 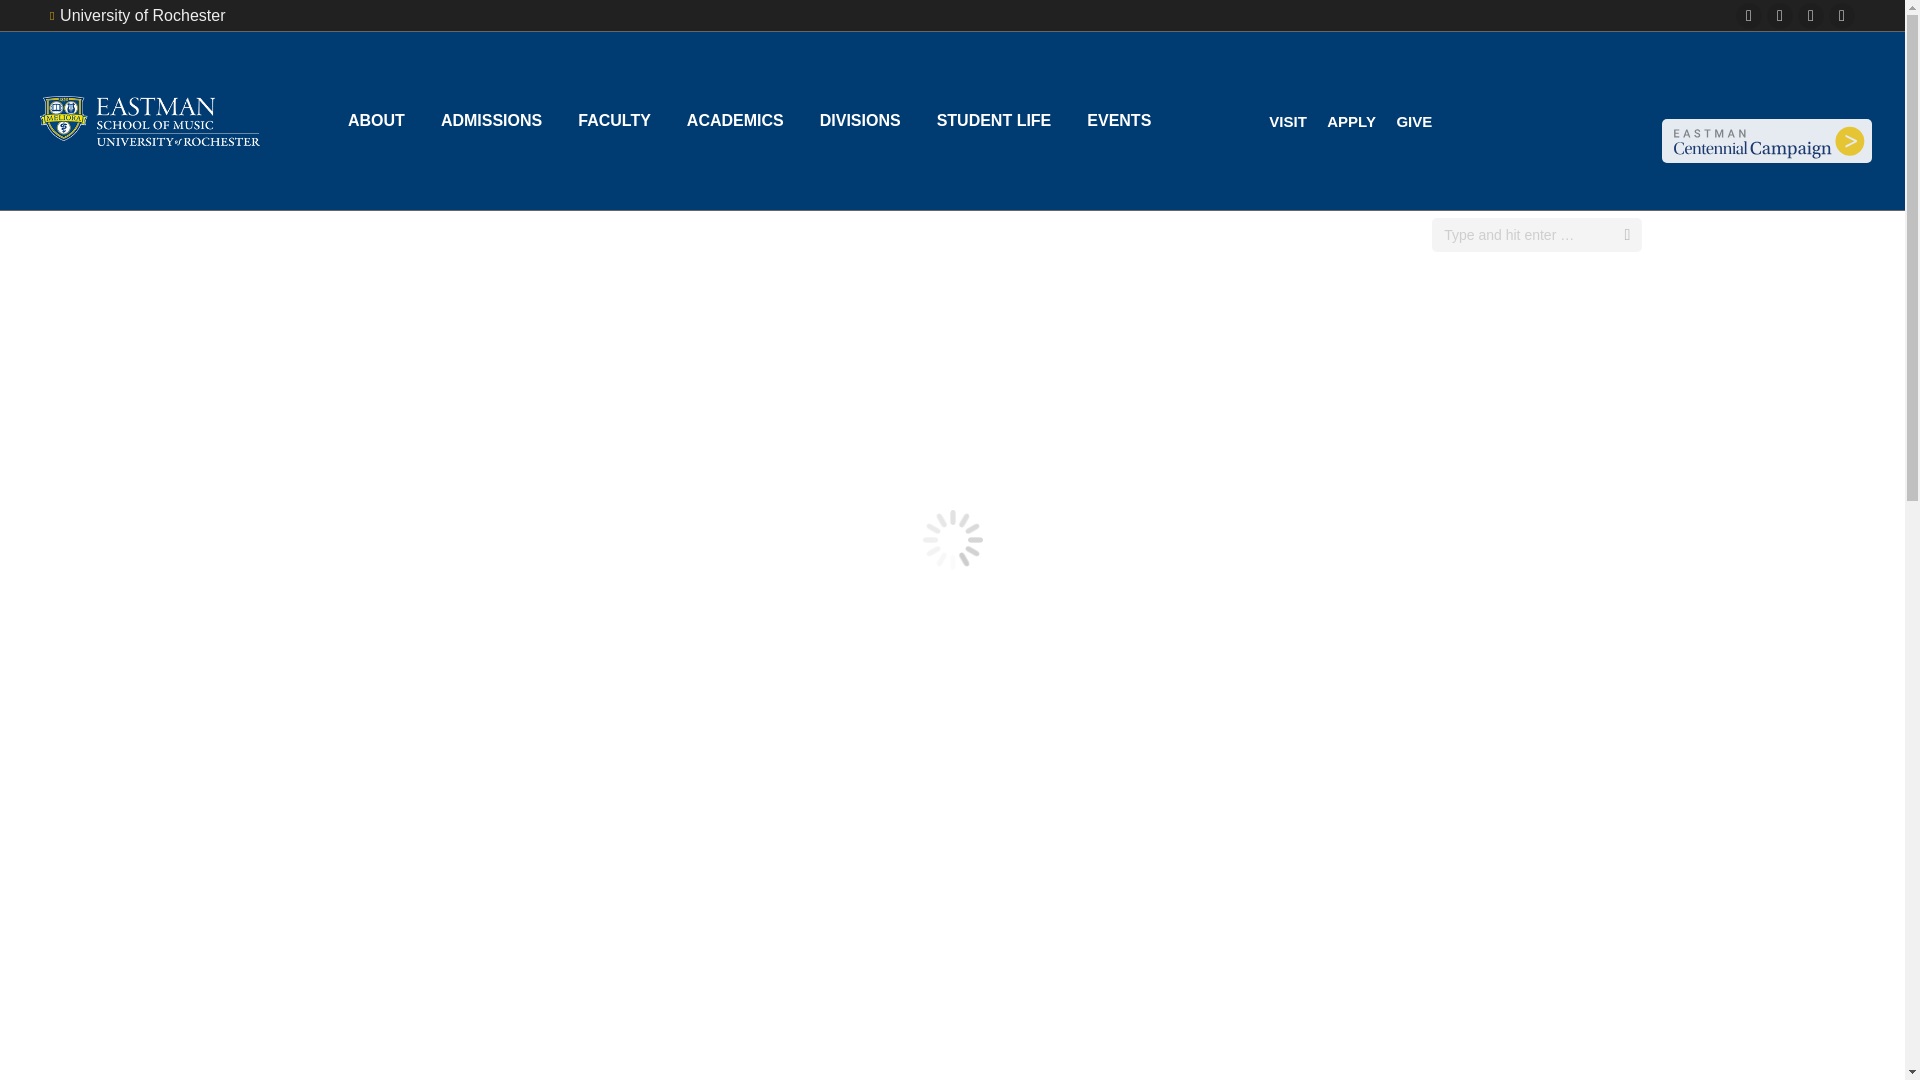 I want to click on Instagram page opens in new window, so click(x=1780, y=16).